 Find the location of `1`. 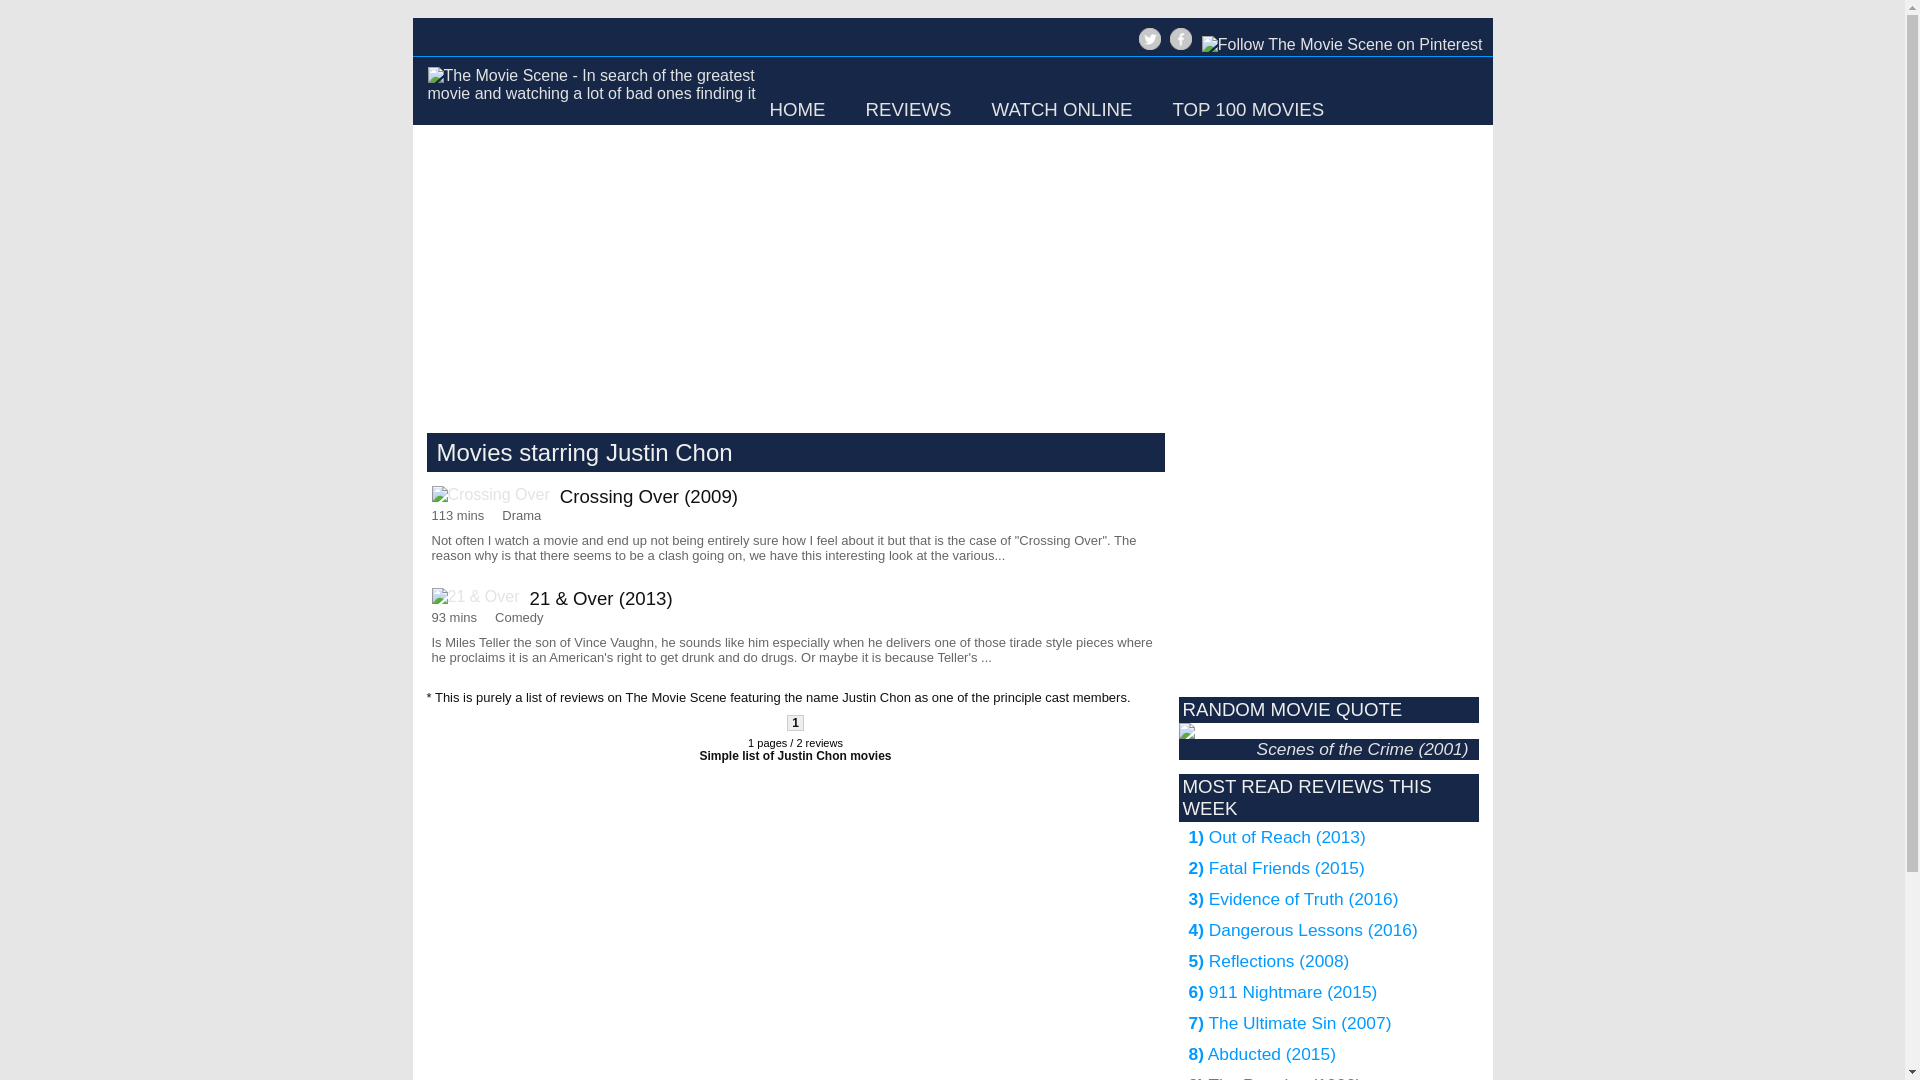

1 is located at coordinates (796, 722).